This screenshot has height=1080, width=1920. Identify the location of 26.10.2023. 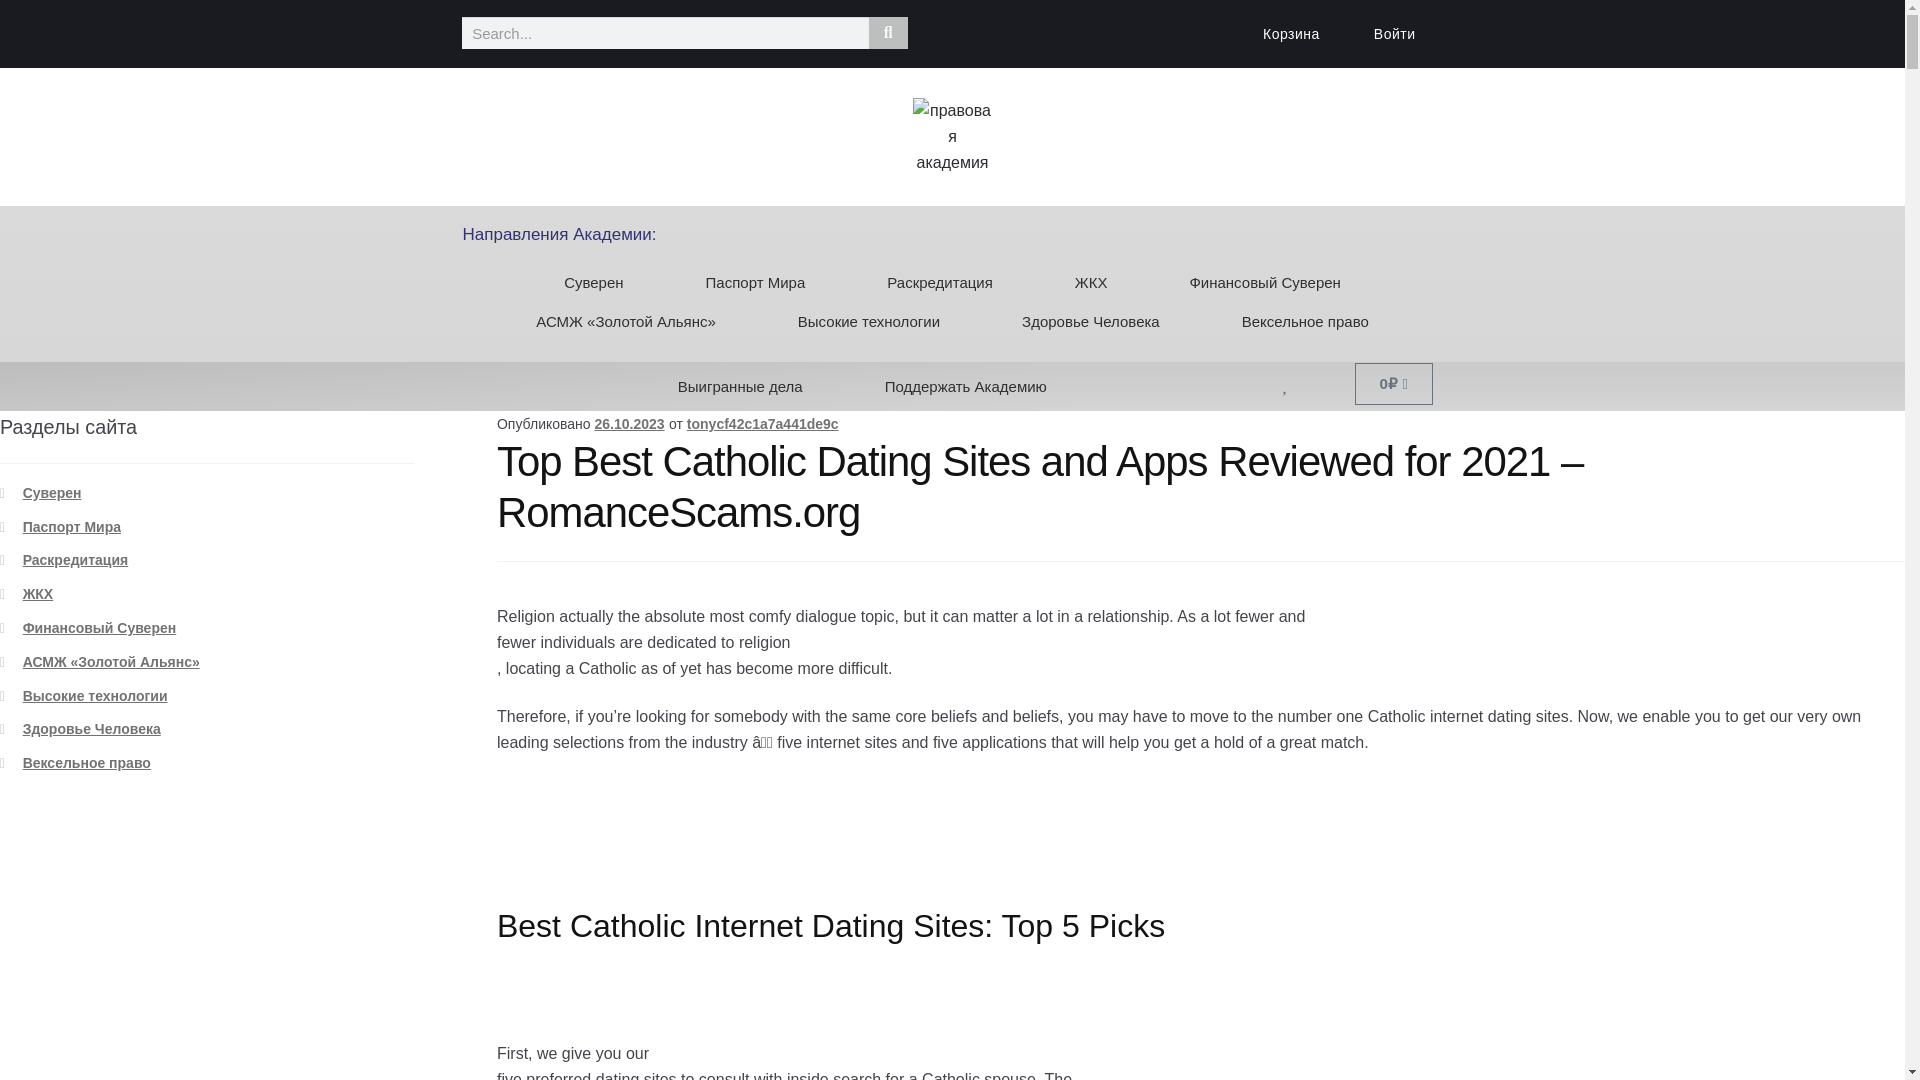
(630, 424).